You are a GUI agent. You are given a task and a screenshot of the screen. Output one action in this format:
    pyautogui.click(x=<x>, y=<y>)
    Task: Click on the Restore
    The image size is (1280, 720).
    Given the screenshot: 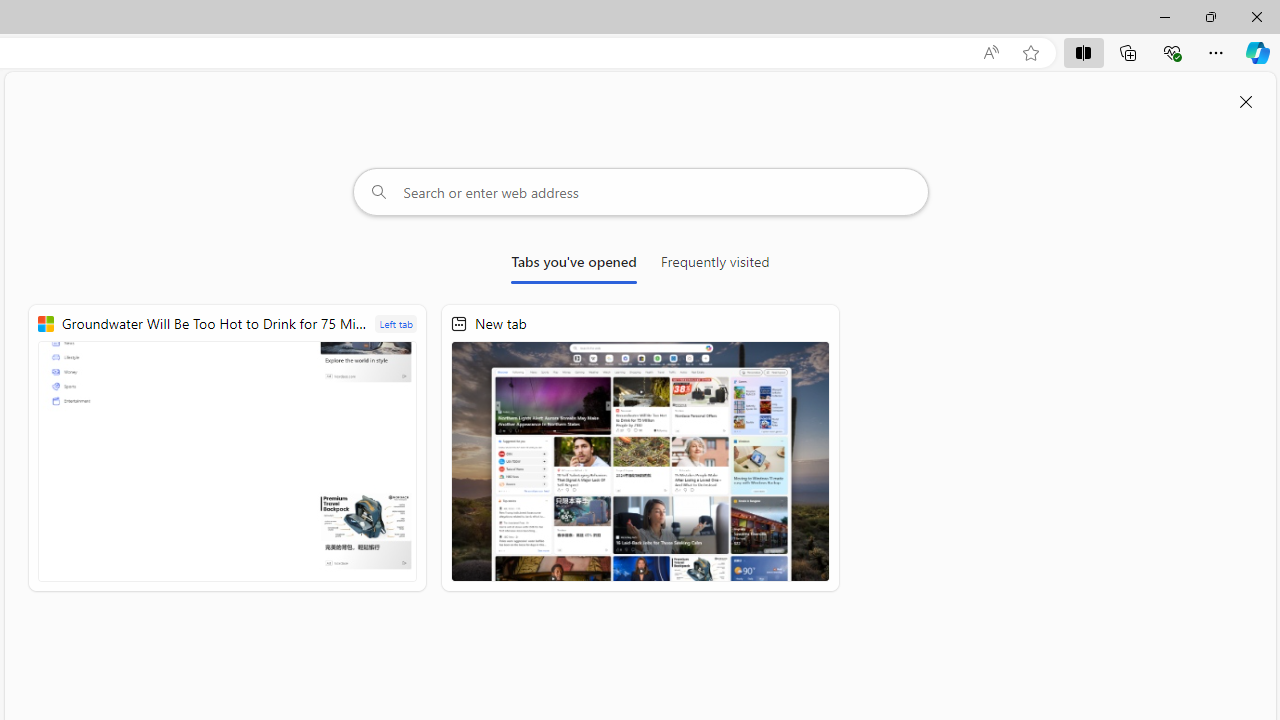 What is the action you would take?
    pyautogui.click(x=1210, y=16)
    